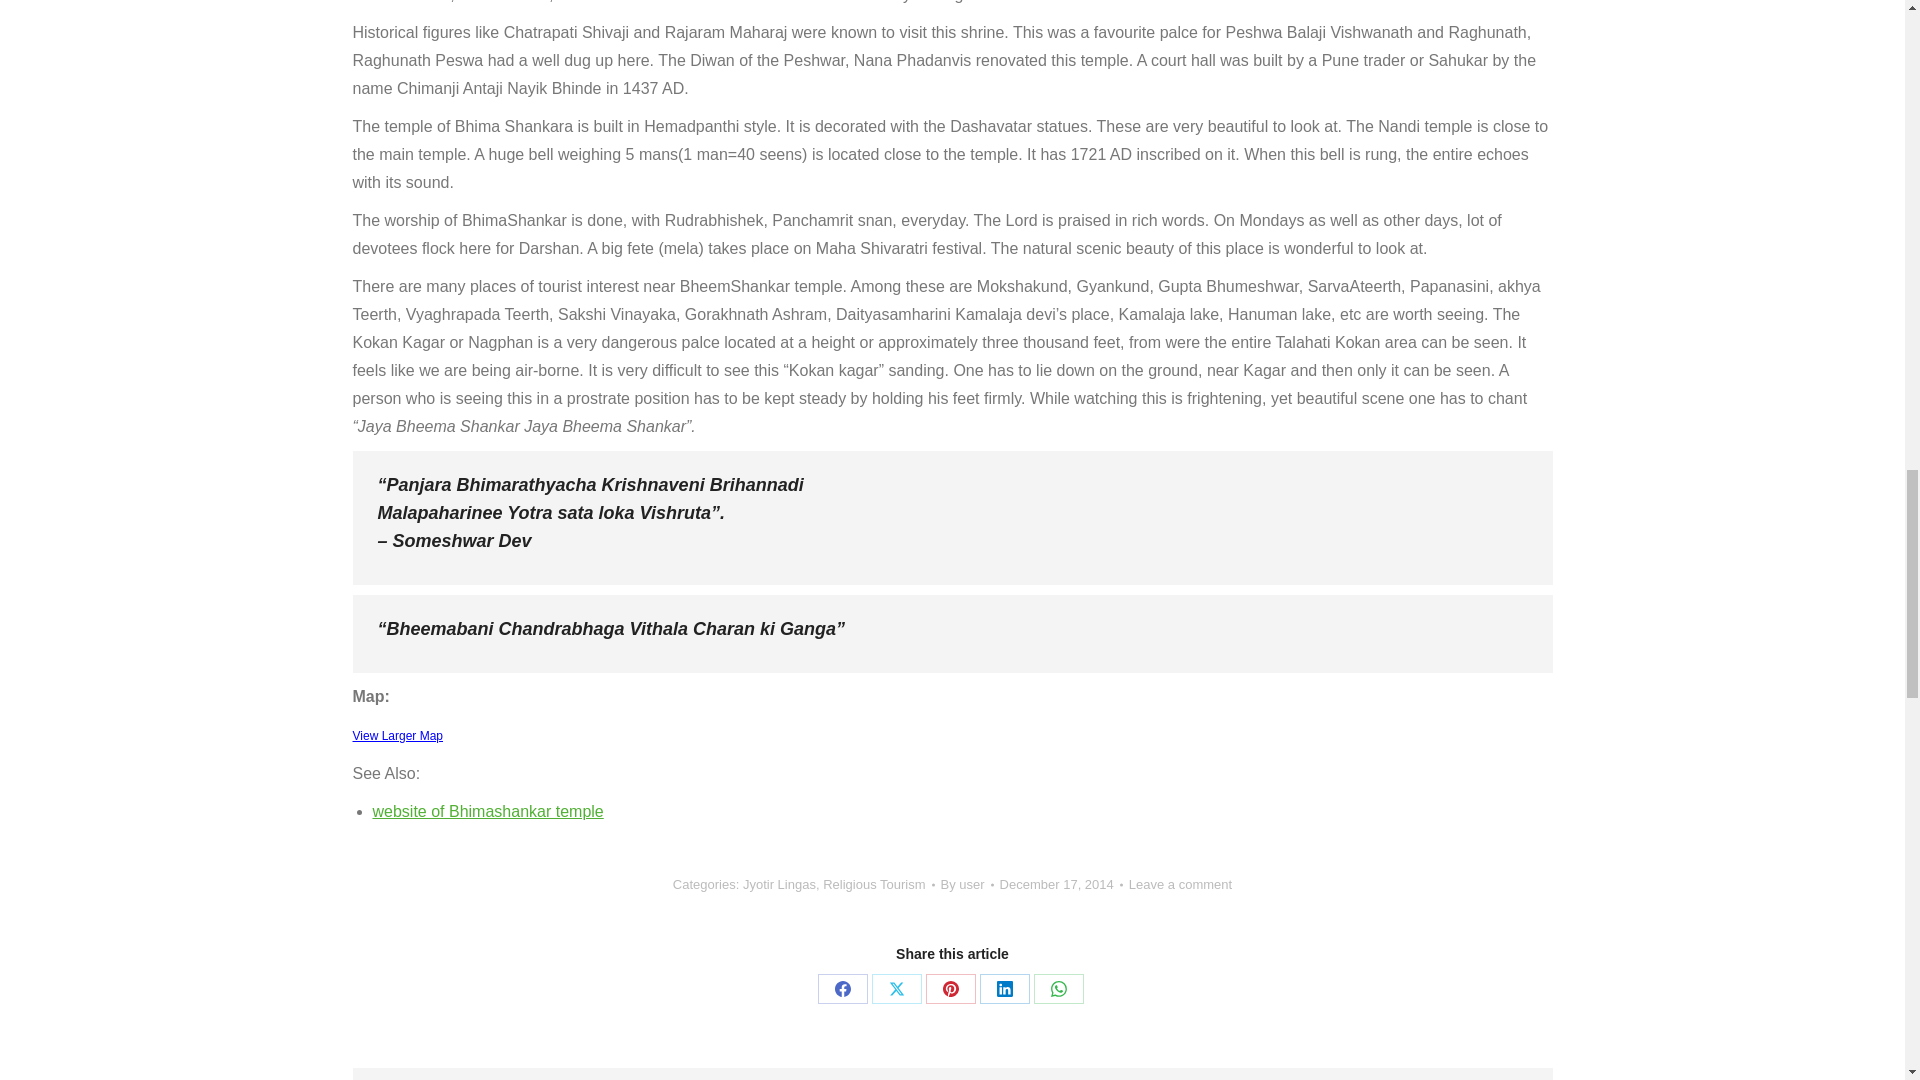 The image size is (1920, 1080). What do you see at coordinates (896, 989) in the screenshot?
I see `X` at bounding box center [896, 989].